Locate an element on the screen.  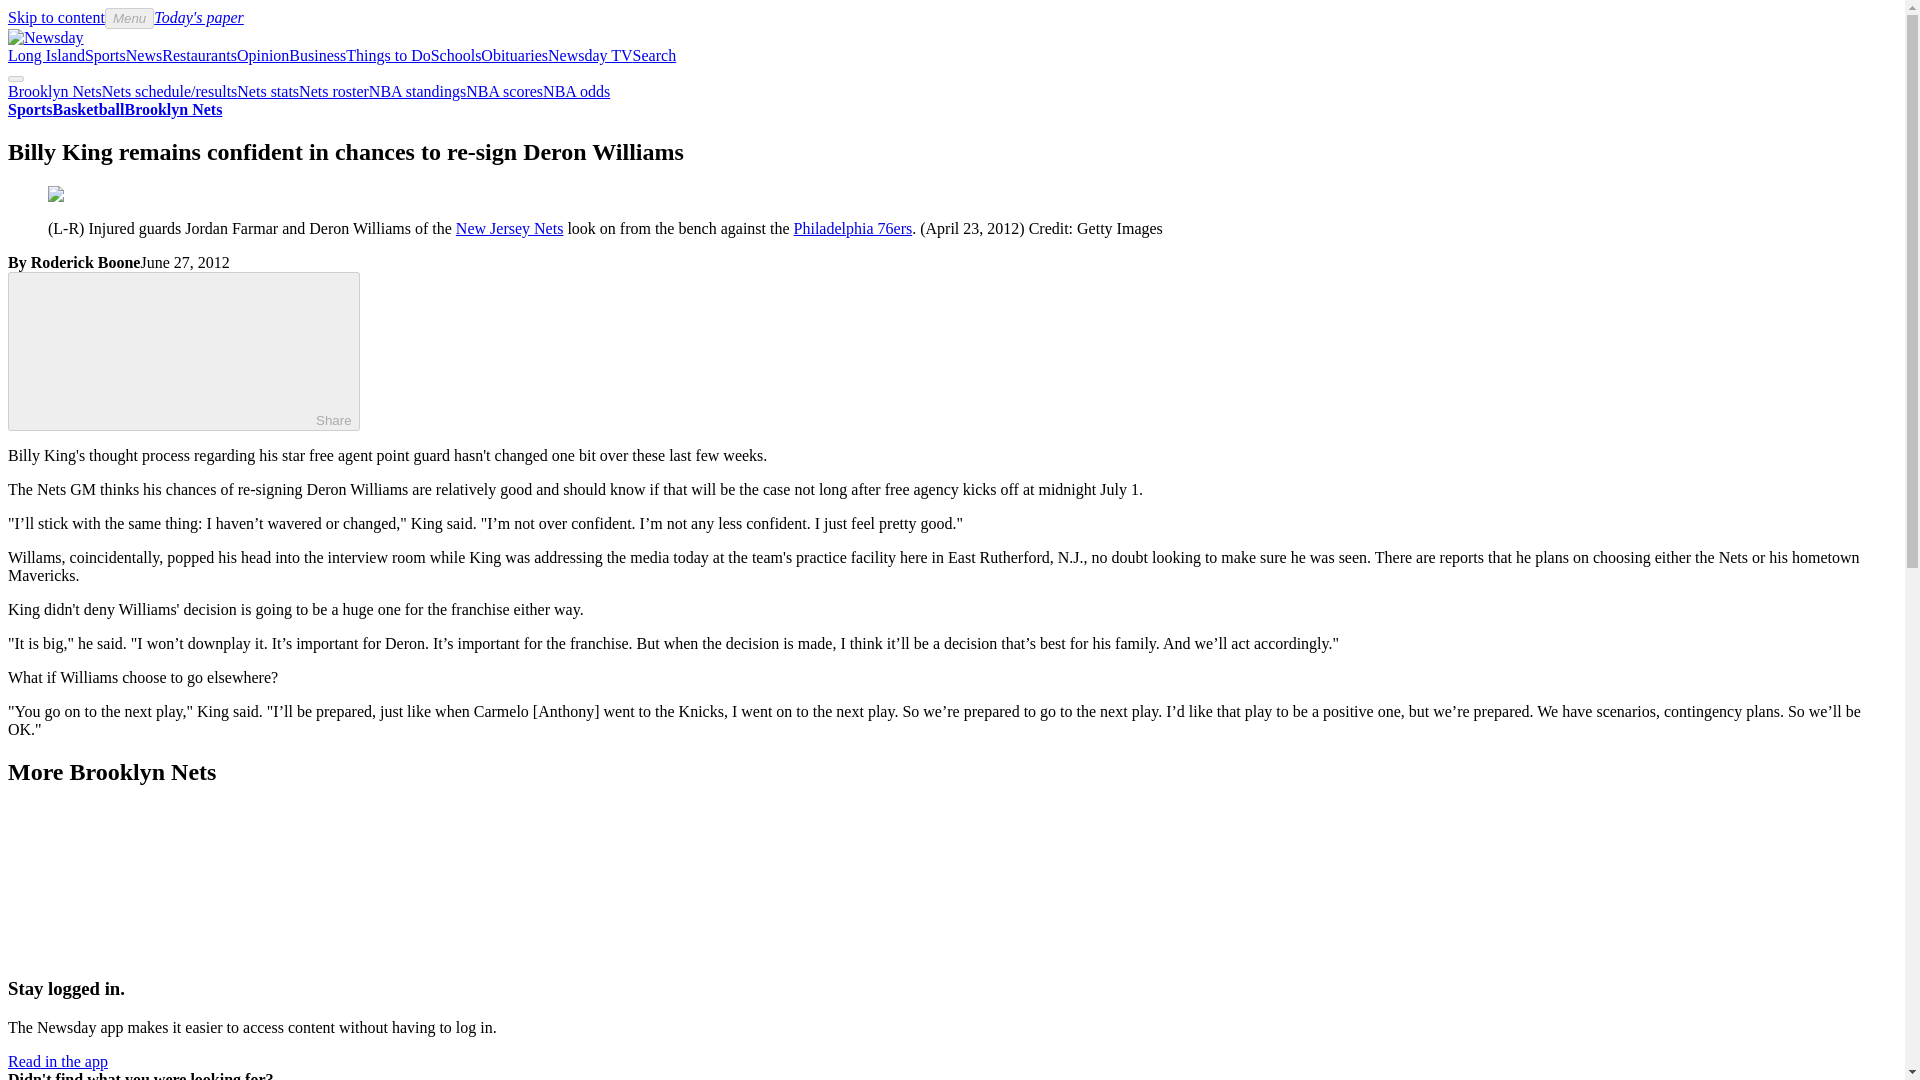
News is located at coordinates (144, 55).